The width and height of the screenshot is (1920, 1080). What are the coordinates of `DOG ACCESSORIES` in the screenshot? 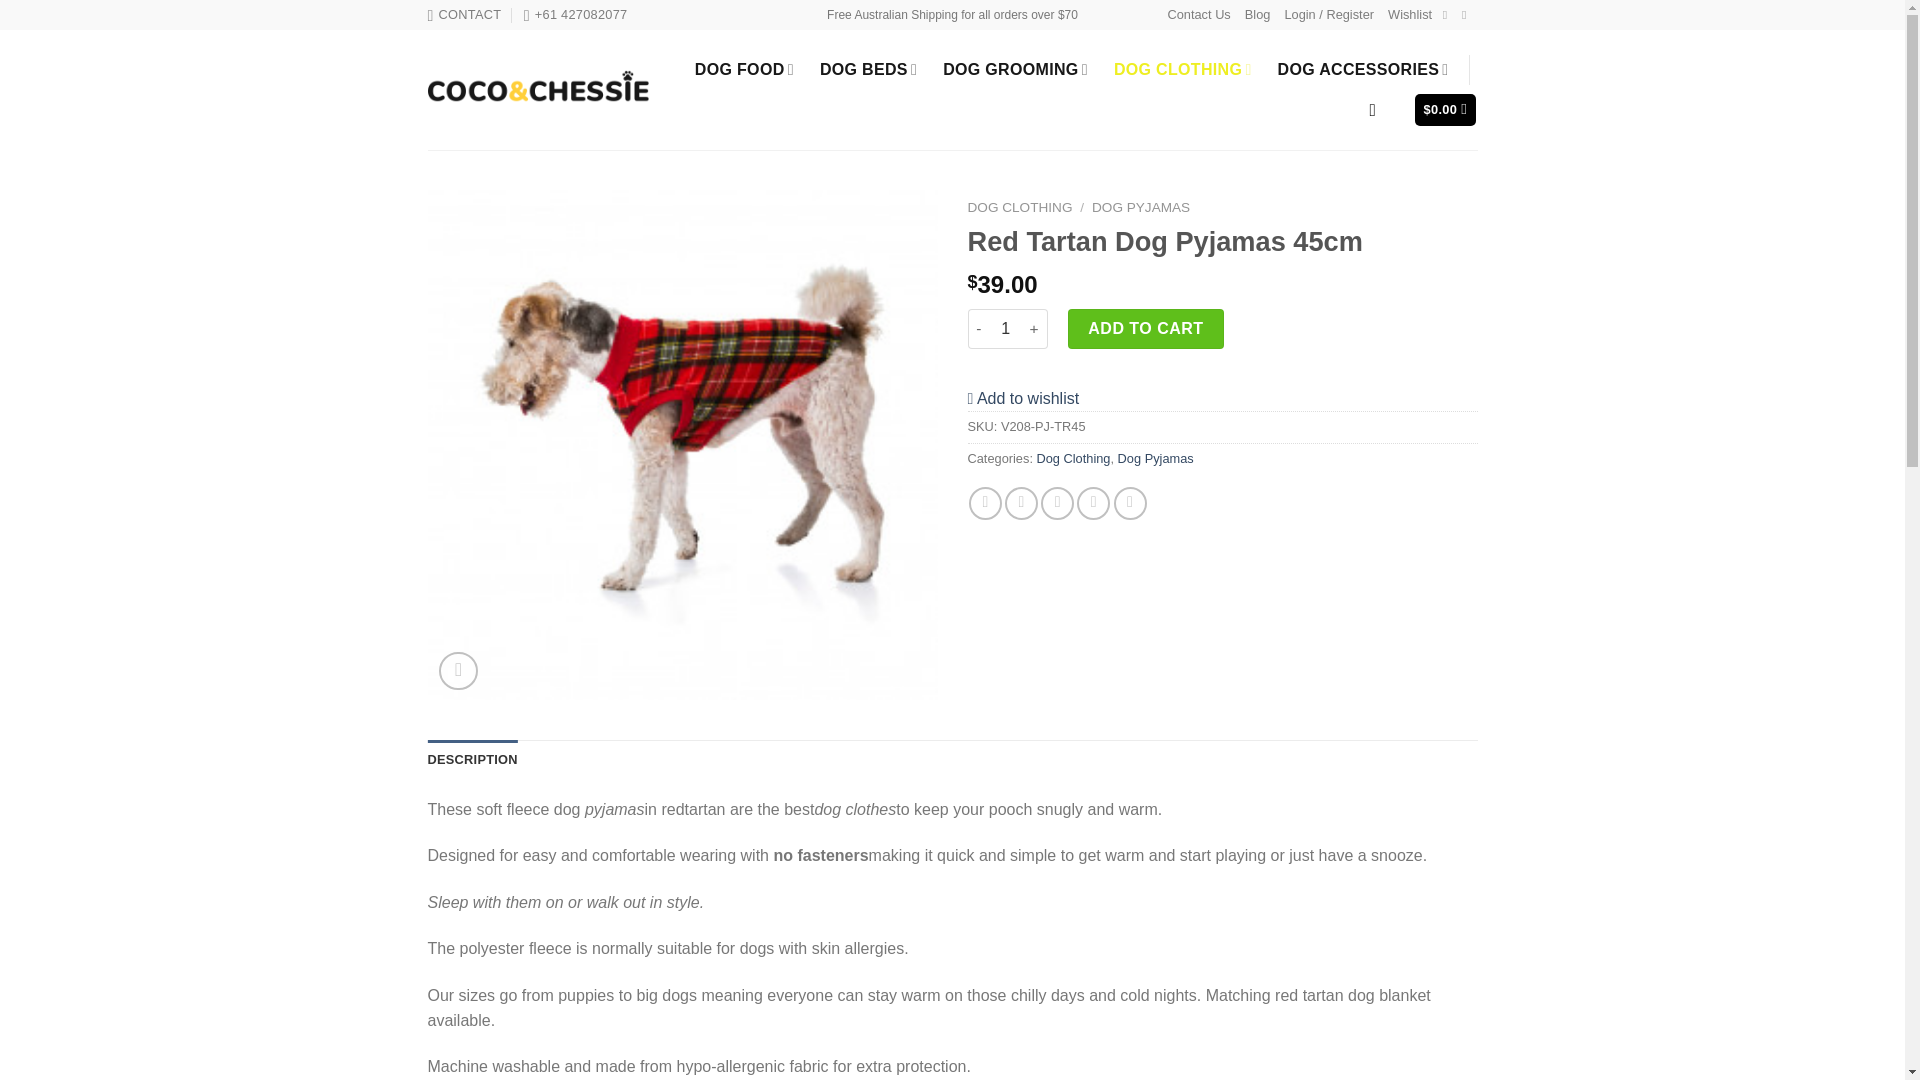 It's located at (1364, 68).